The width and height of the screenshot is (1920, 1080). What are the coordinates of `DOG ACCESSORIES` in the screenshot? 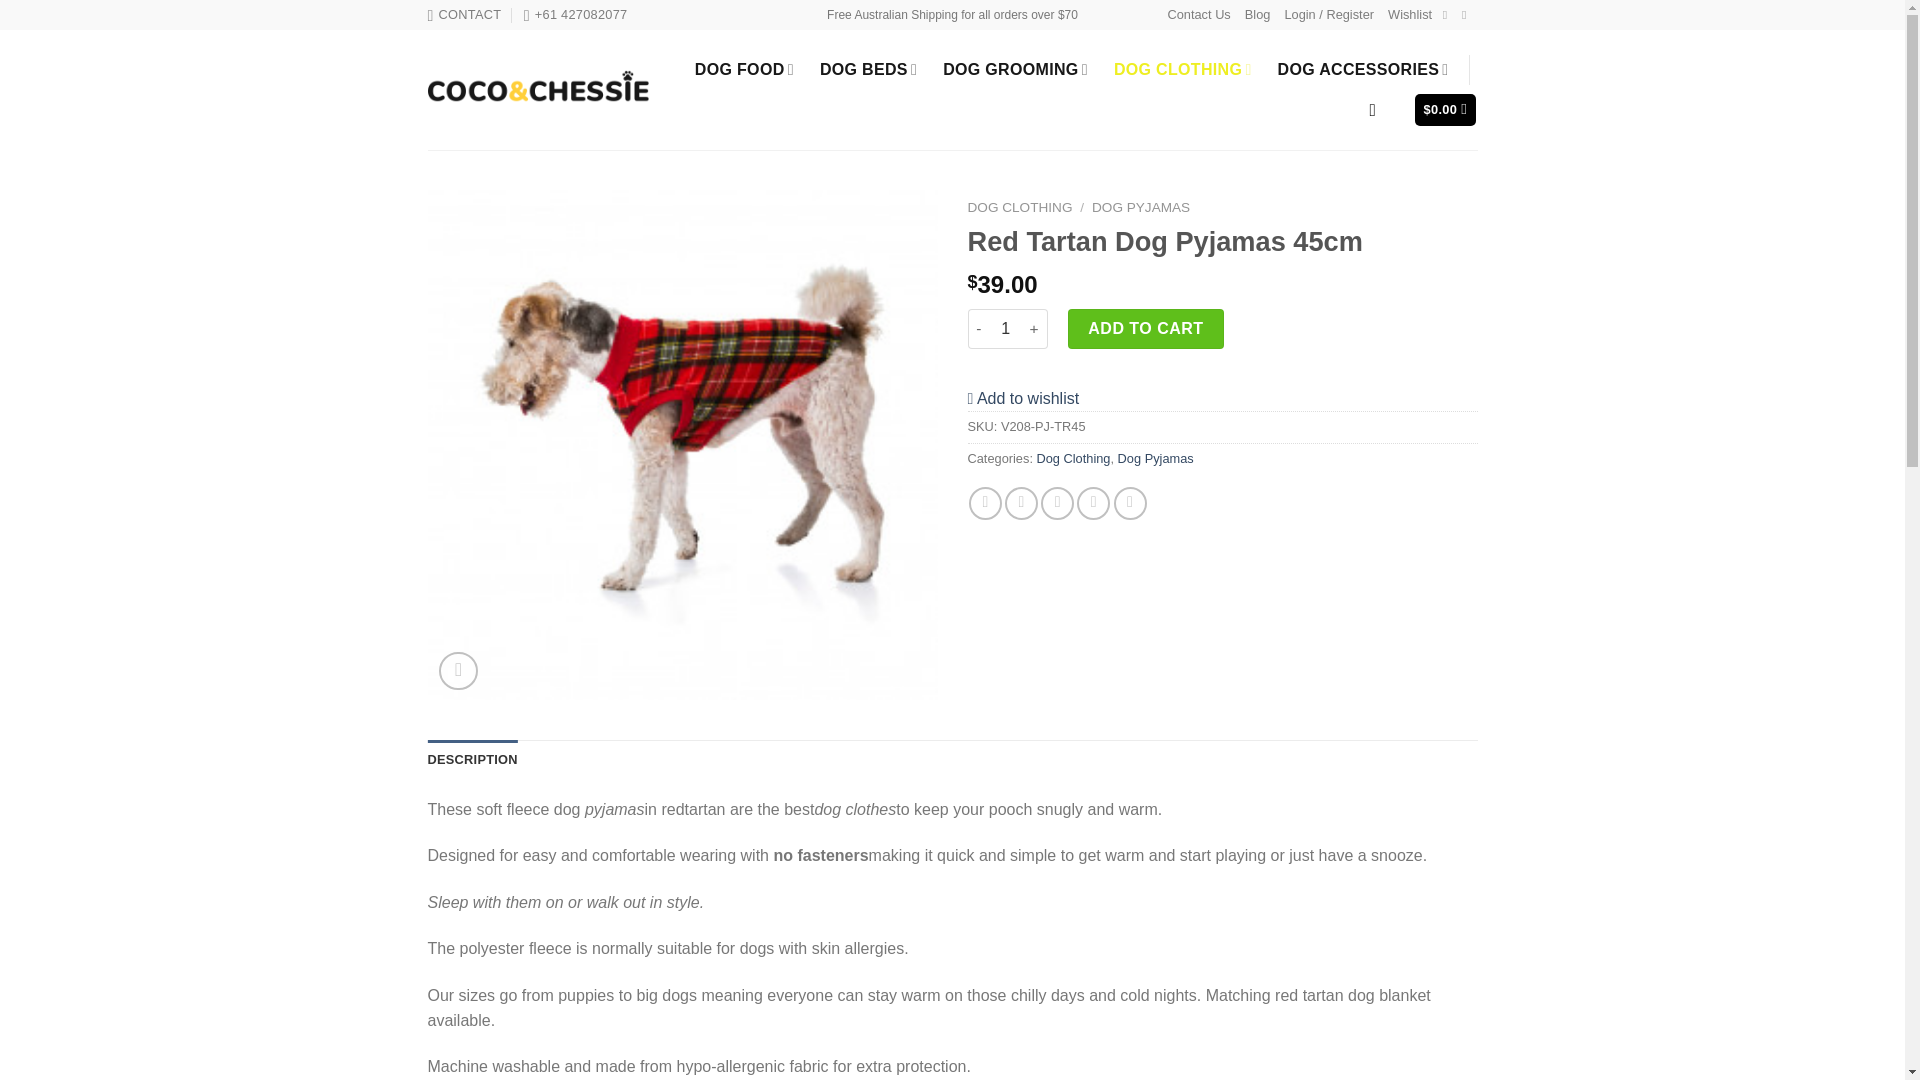 It's located at (1364, 68).